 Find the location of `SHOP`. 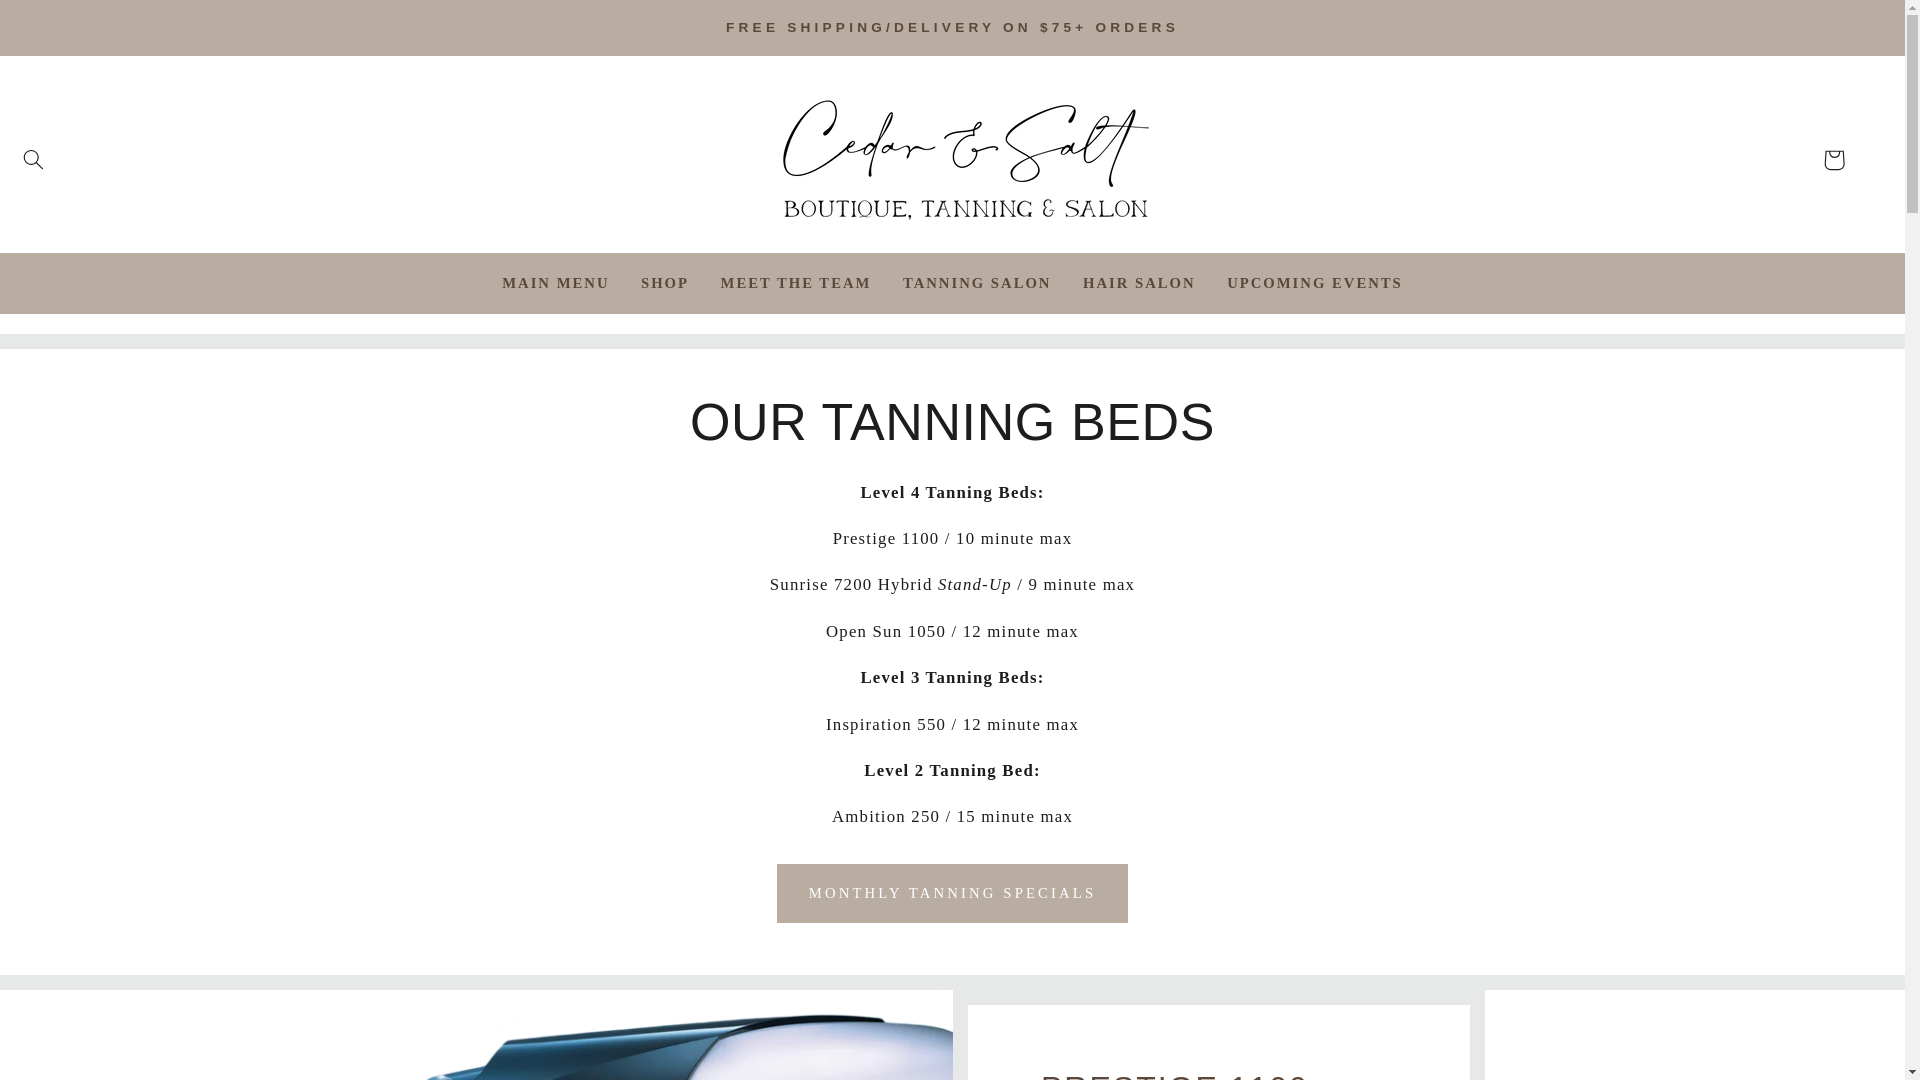

SHOP is located at coordinates (664, 284).